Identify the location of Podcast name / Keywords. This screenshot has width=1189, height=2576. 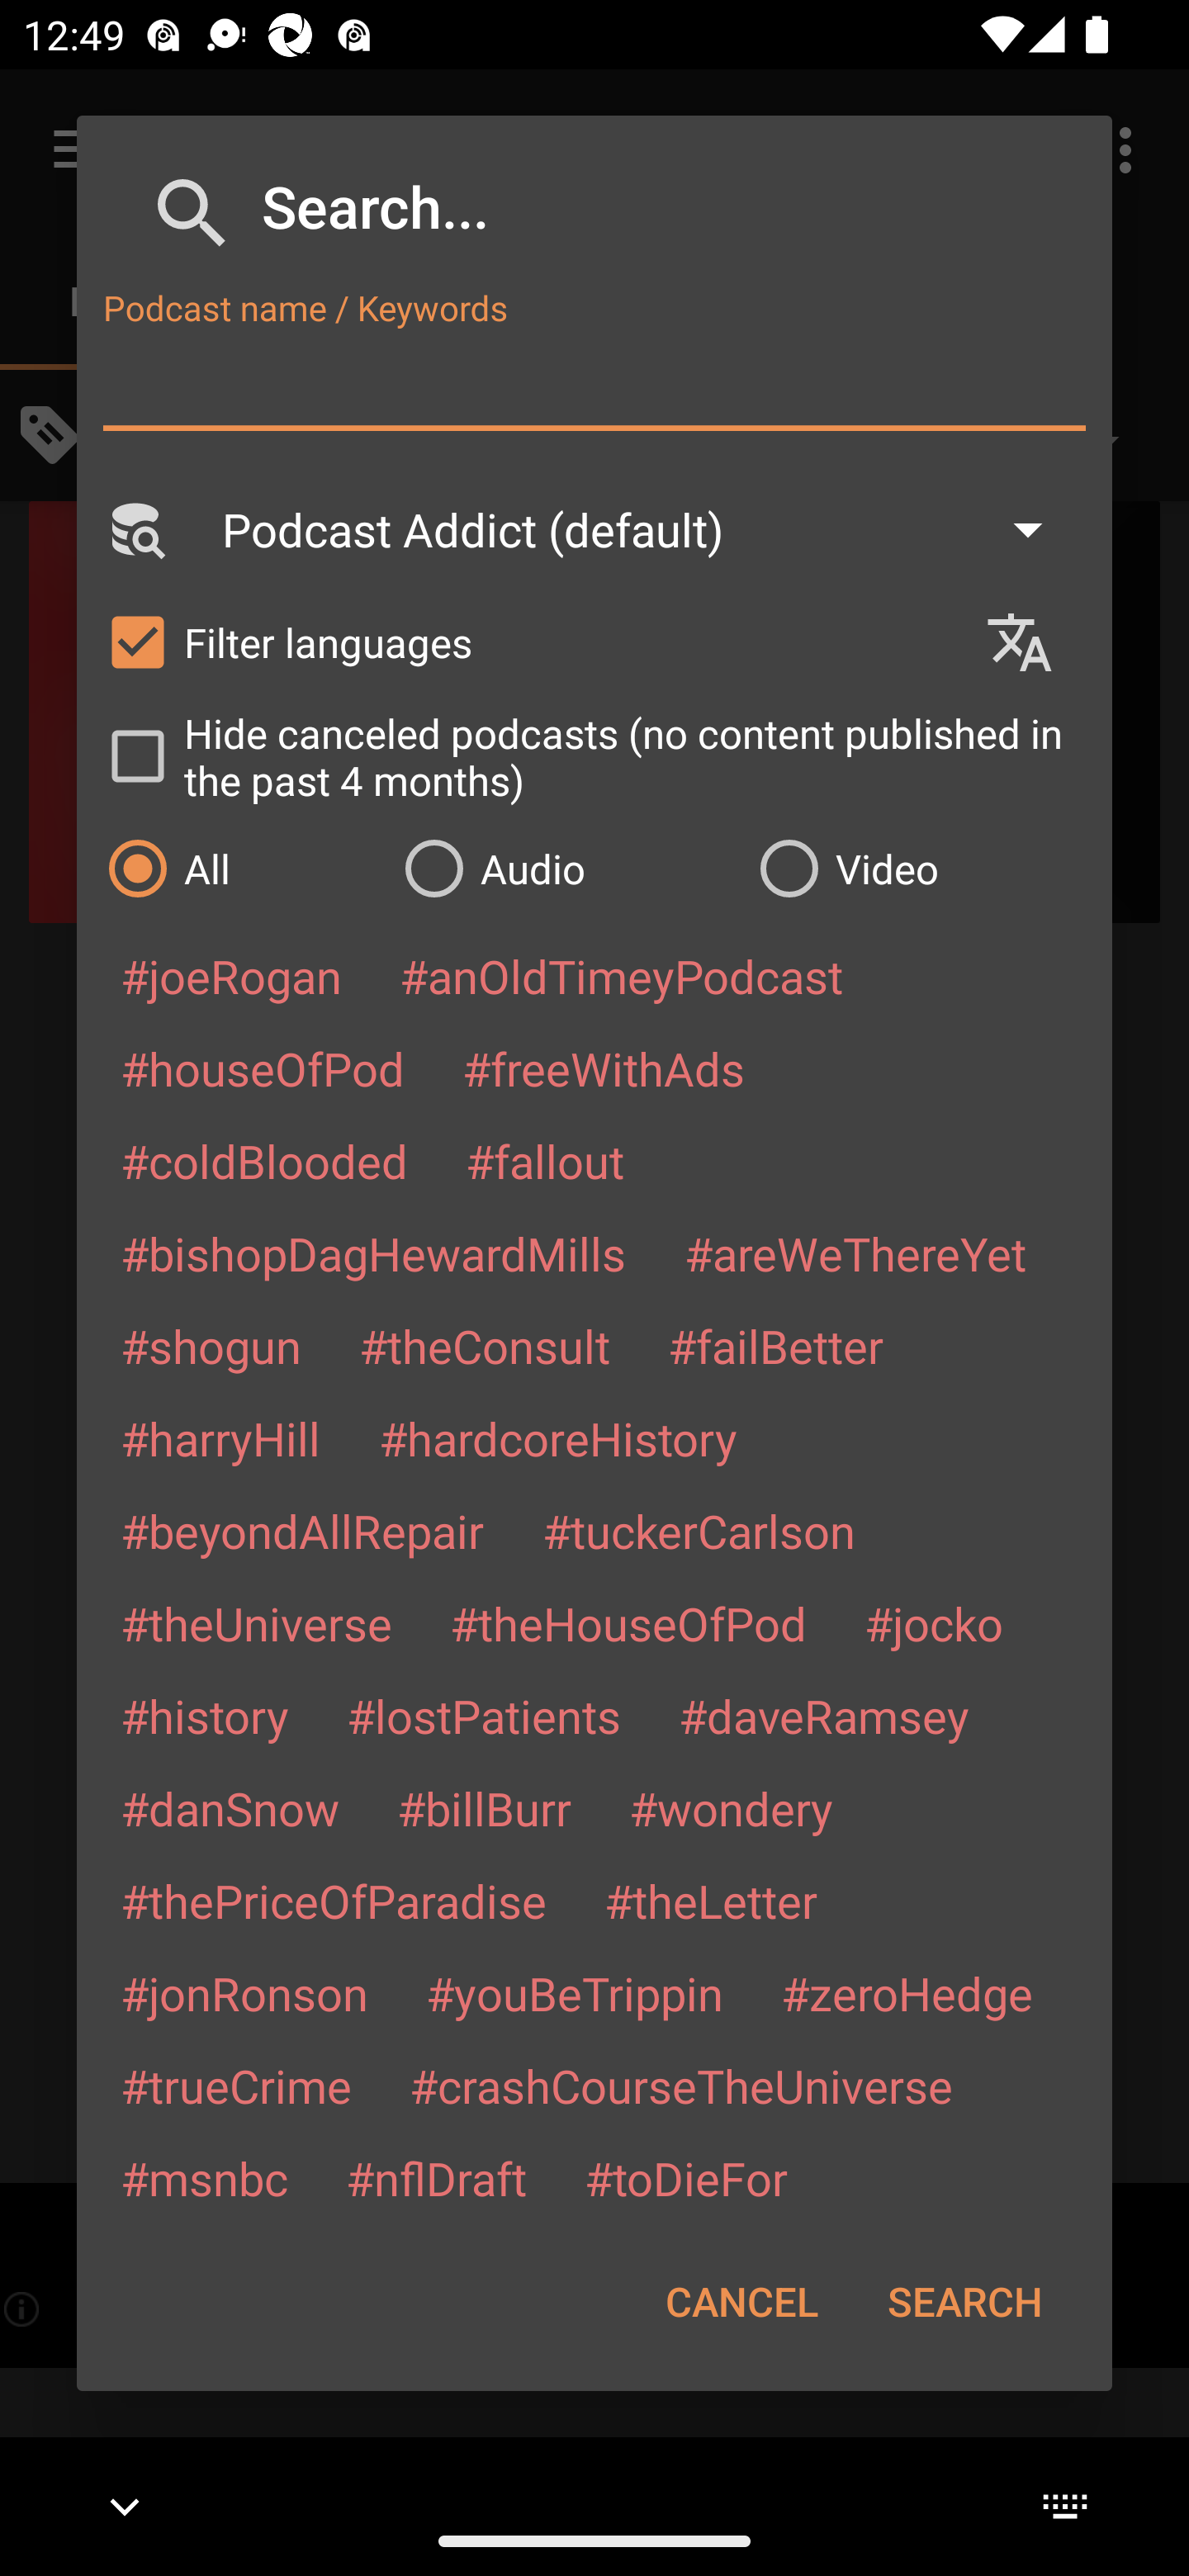
(594, 385).